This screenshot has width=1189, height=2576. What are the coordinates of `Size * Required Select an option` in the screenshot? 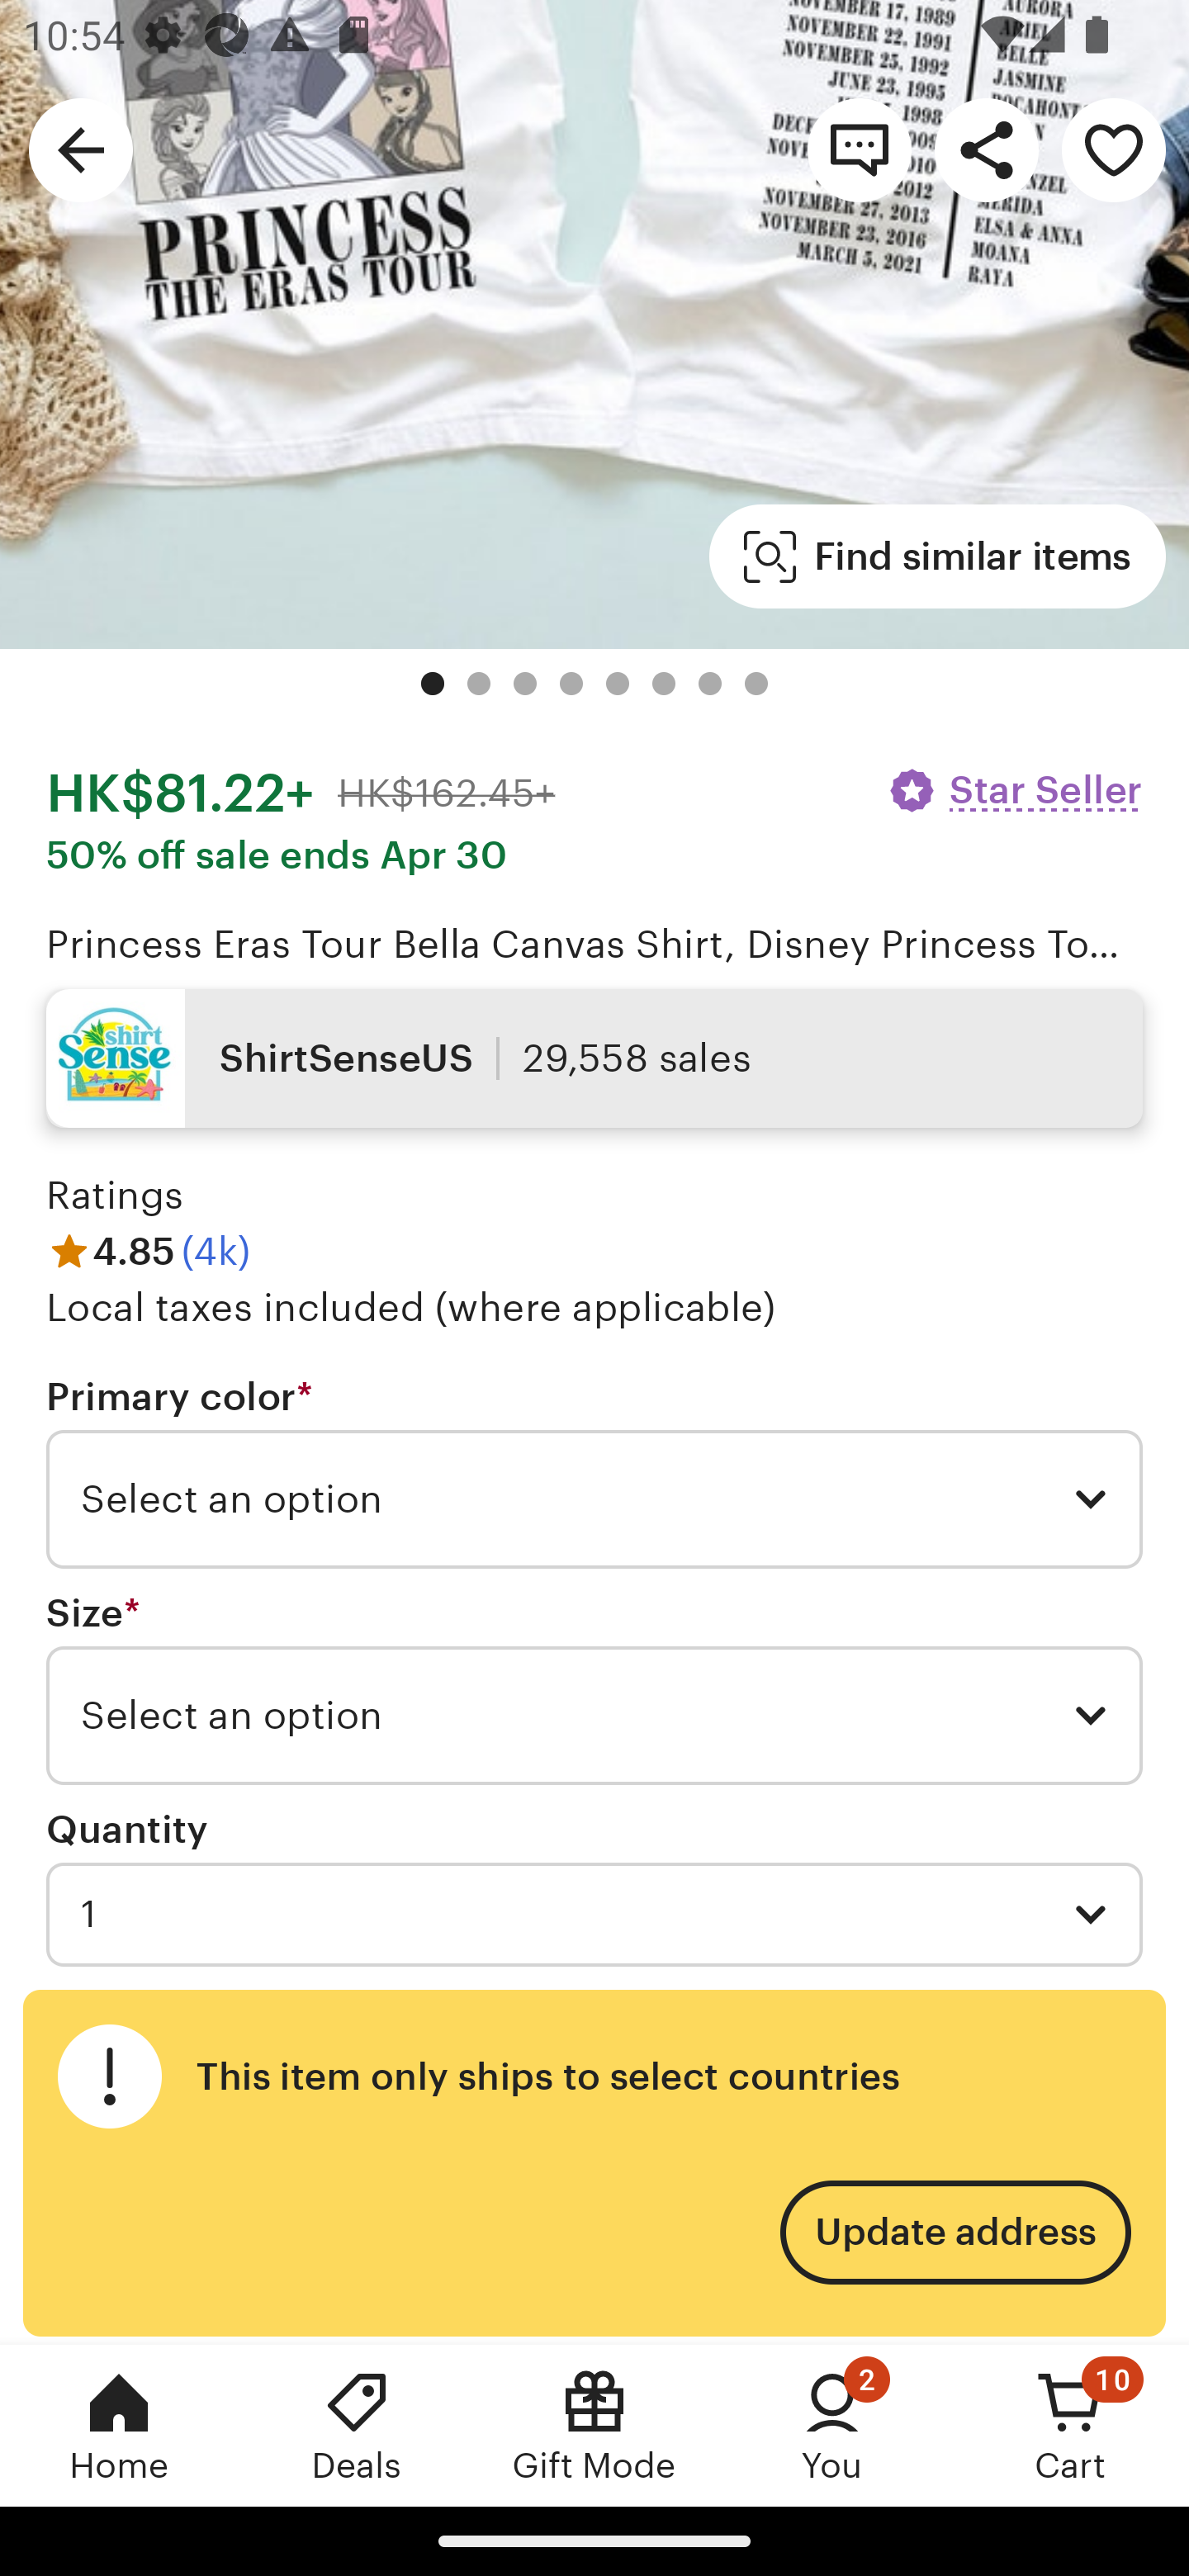 It's located at (594, 1688).